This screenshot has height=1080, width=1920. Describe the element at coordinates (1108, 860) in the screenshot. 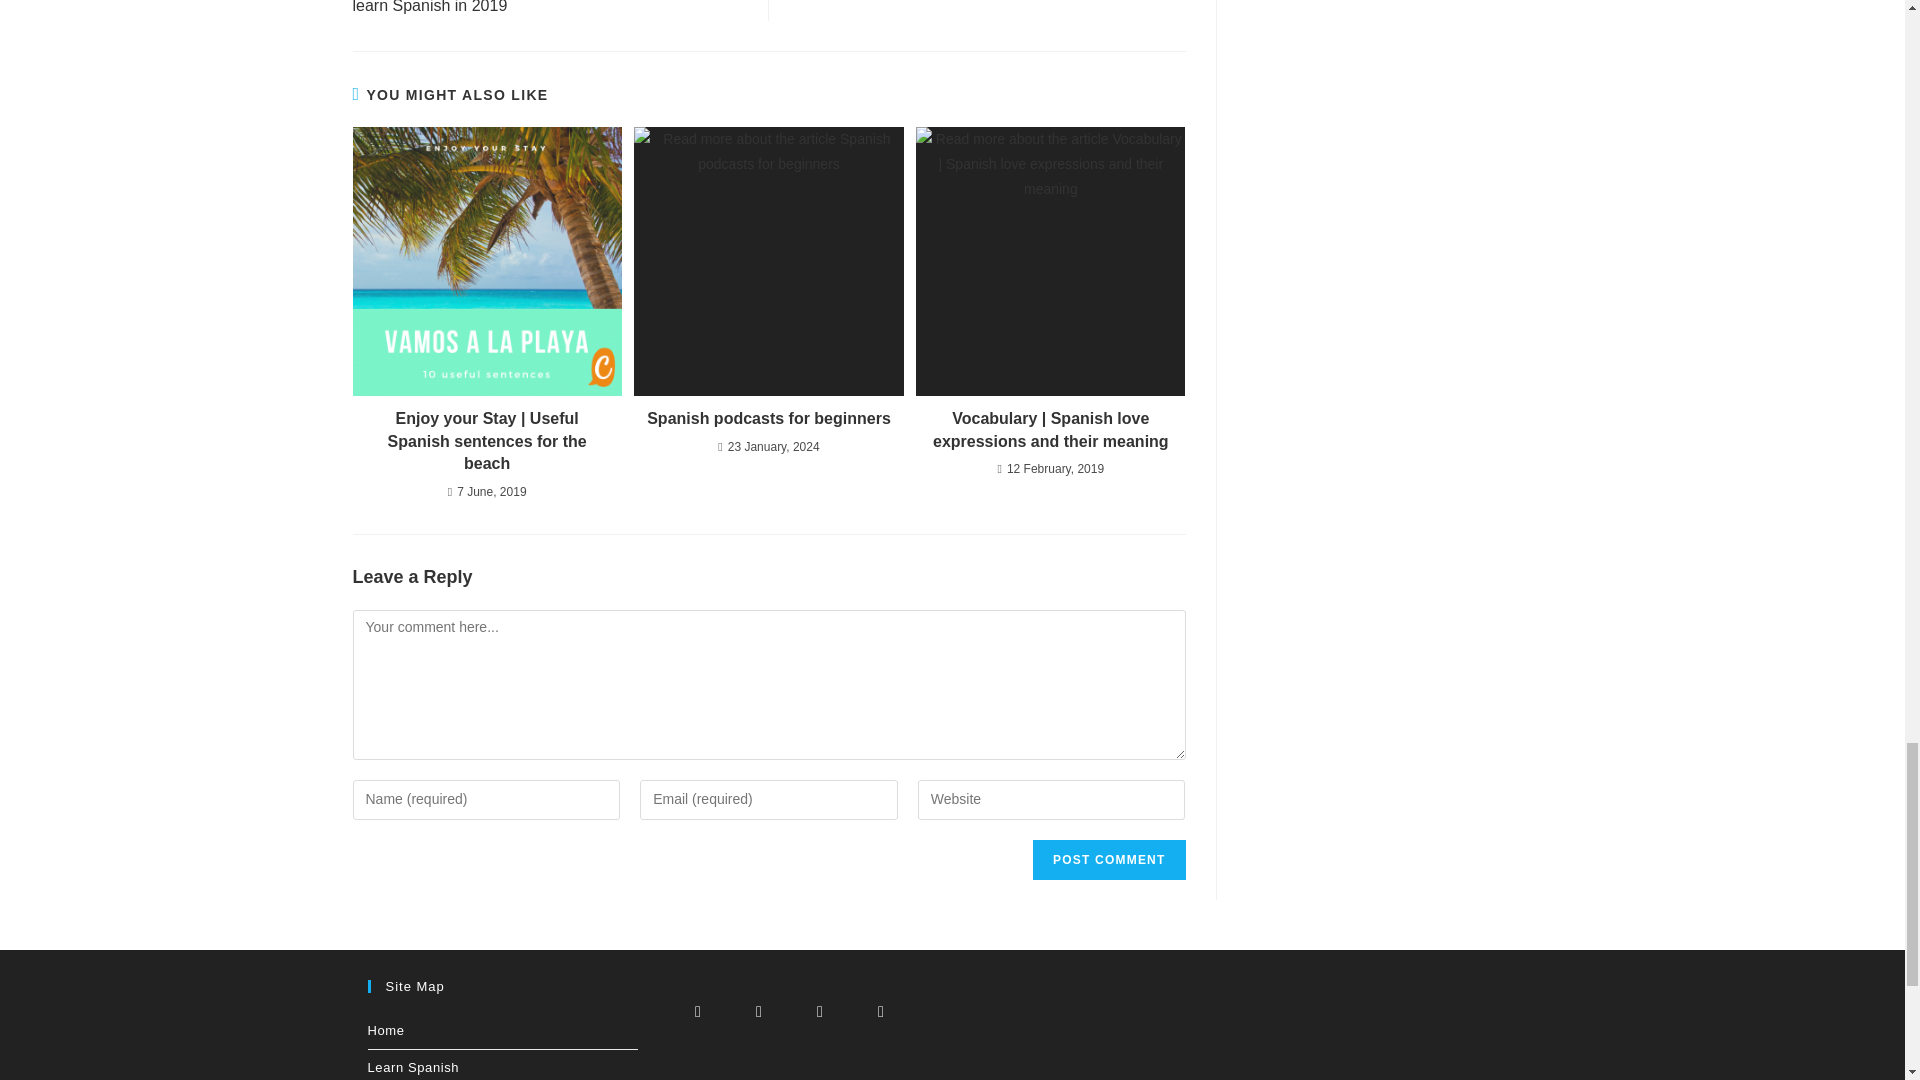

I see `Post Comment` at that location.